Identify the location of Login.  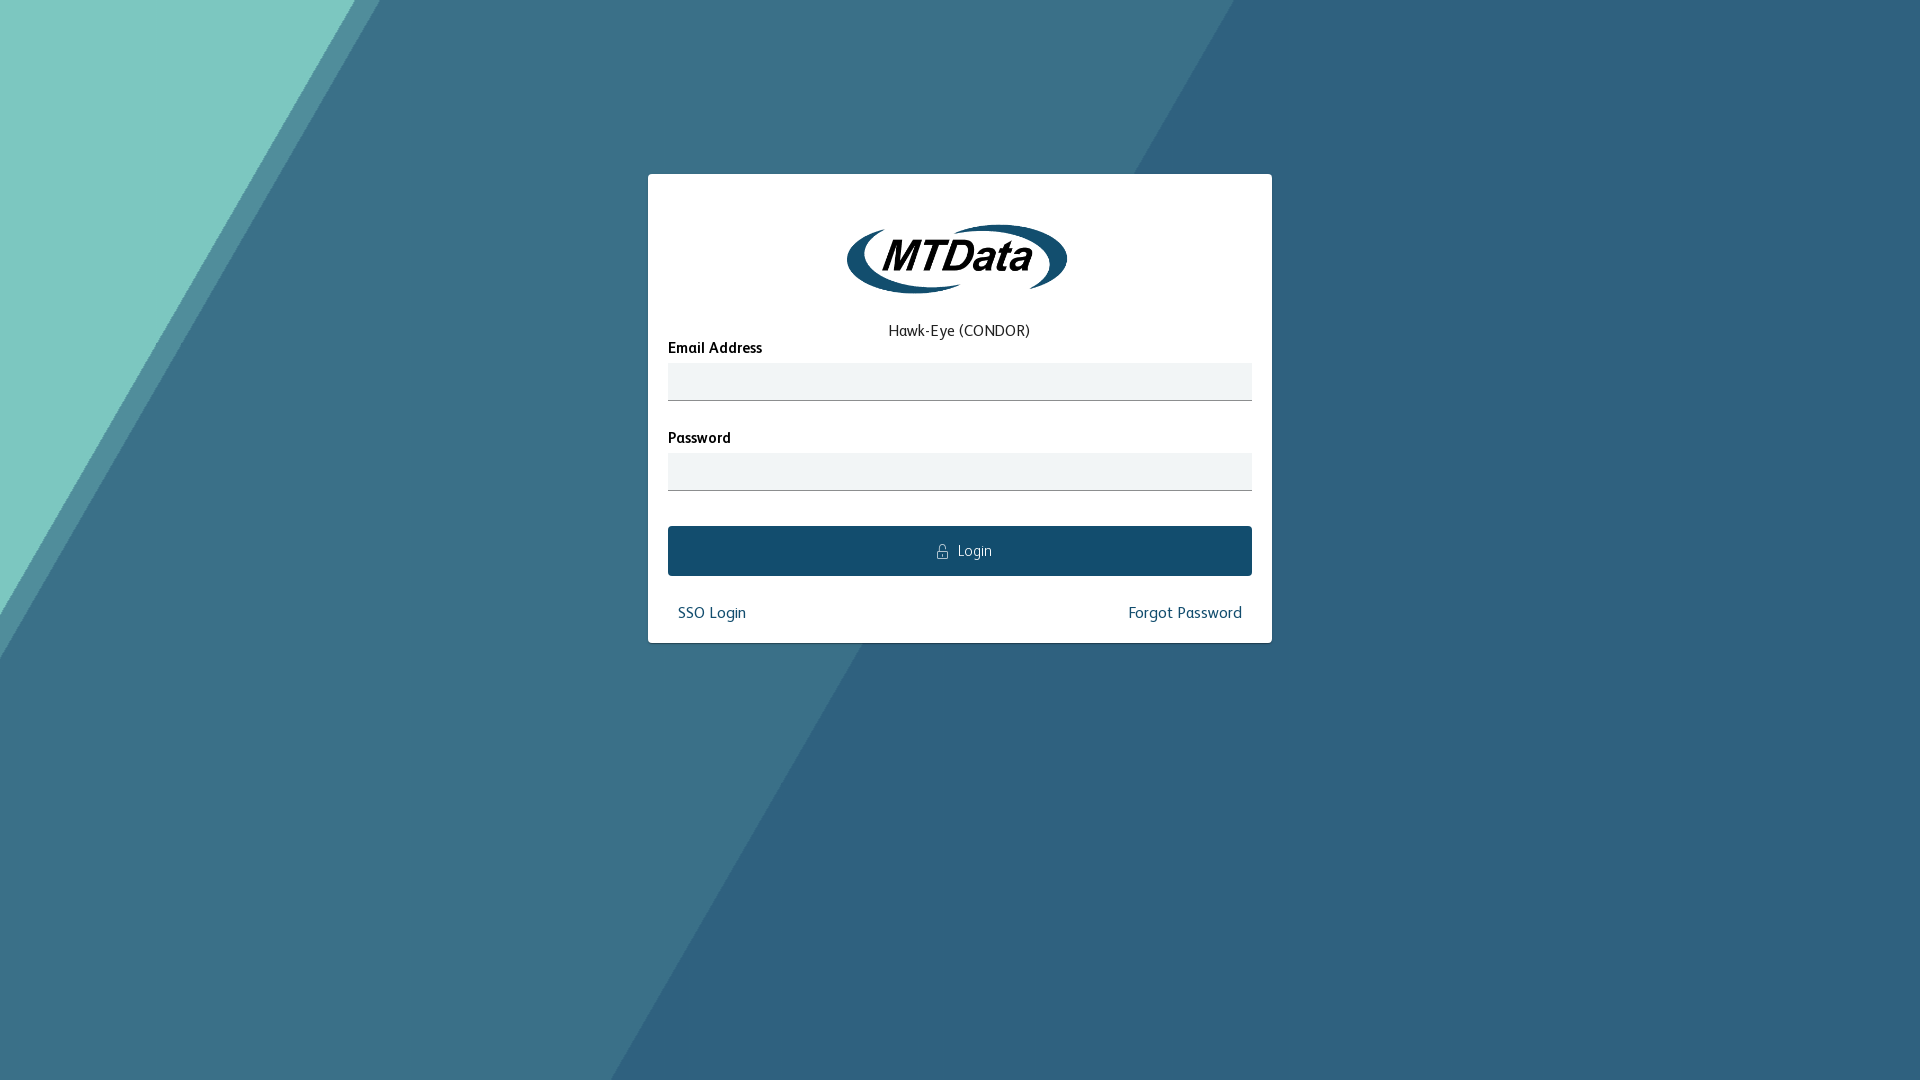
(960, 551).